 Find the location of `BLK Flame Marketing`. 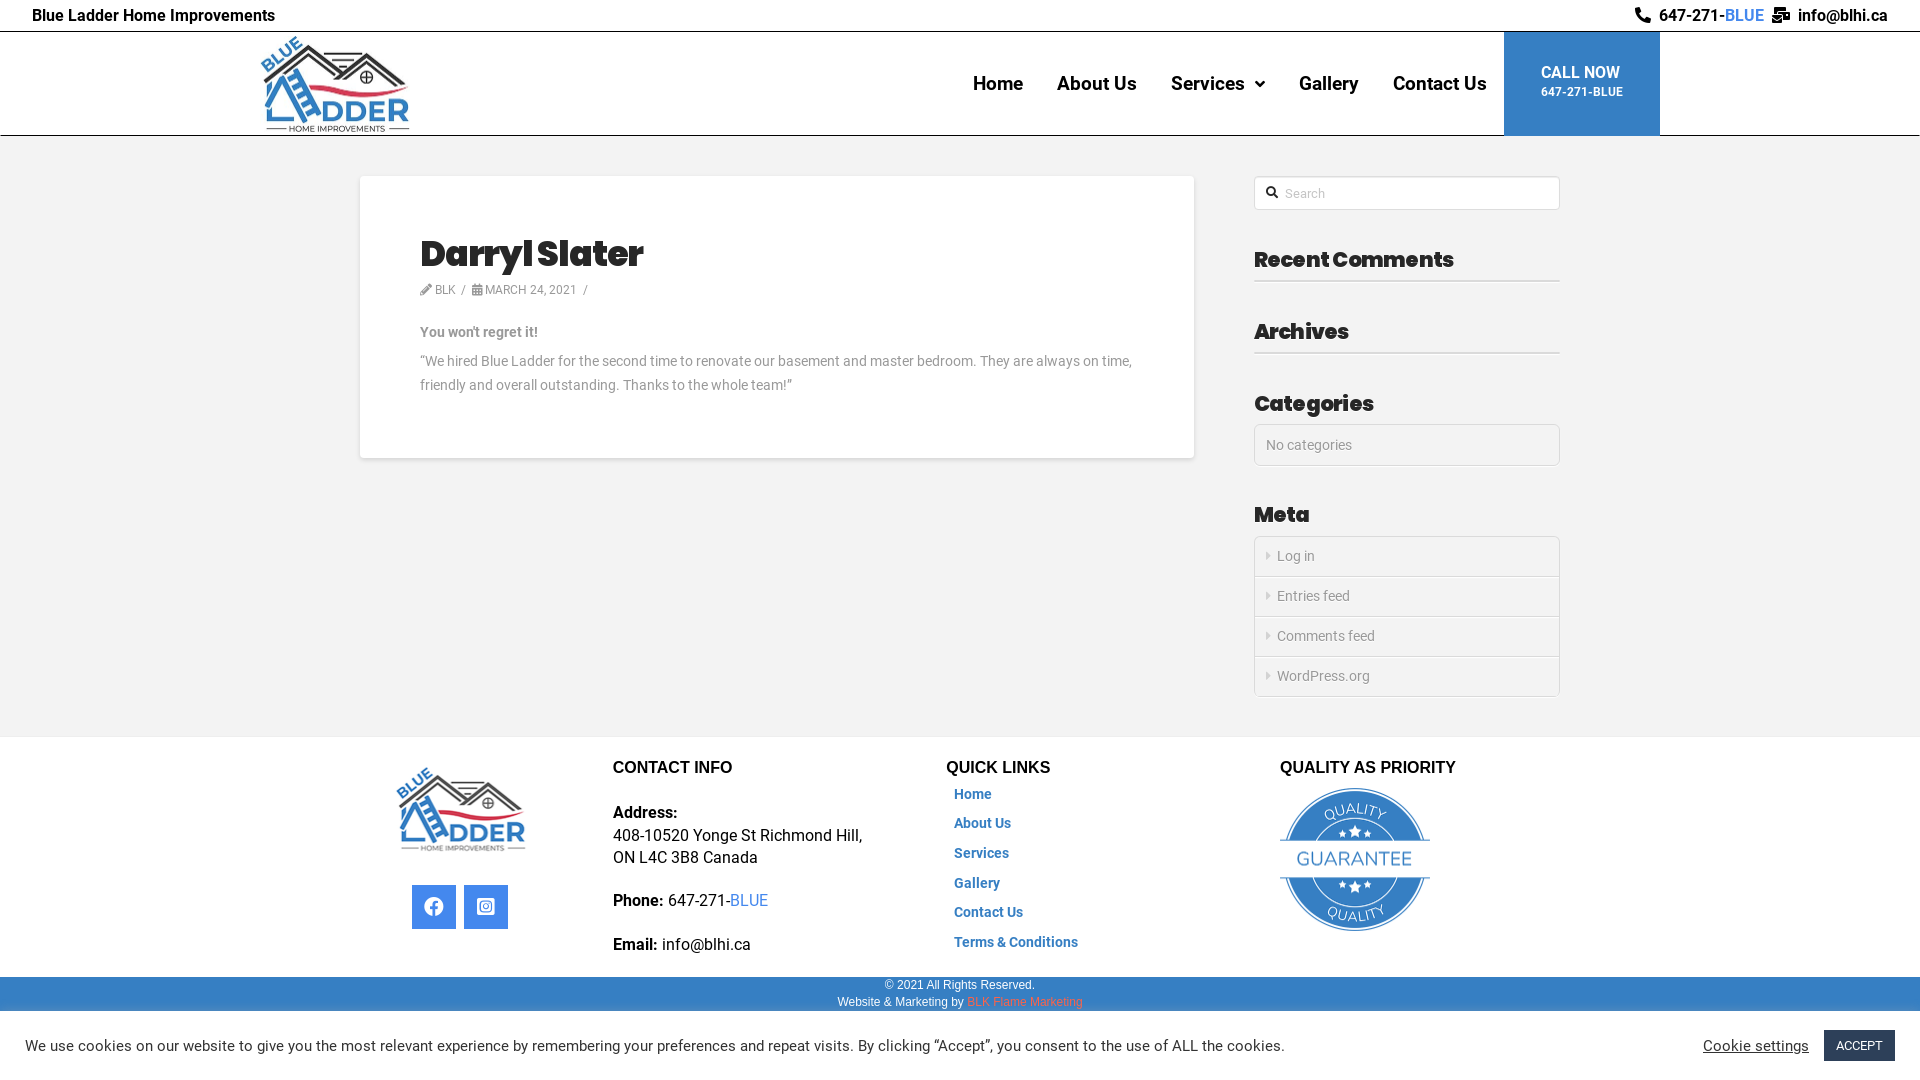

BLK Flame Marketing is located at coordinates (1024, 1002).